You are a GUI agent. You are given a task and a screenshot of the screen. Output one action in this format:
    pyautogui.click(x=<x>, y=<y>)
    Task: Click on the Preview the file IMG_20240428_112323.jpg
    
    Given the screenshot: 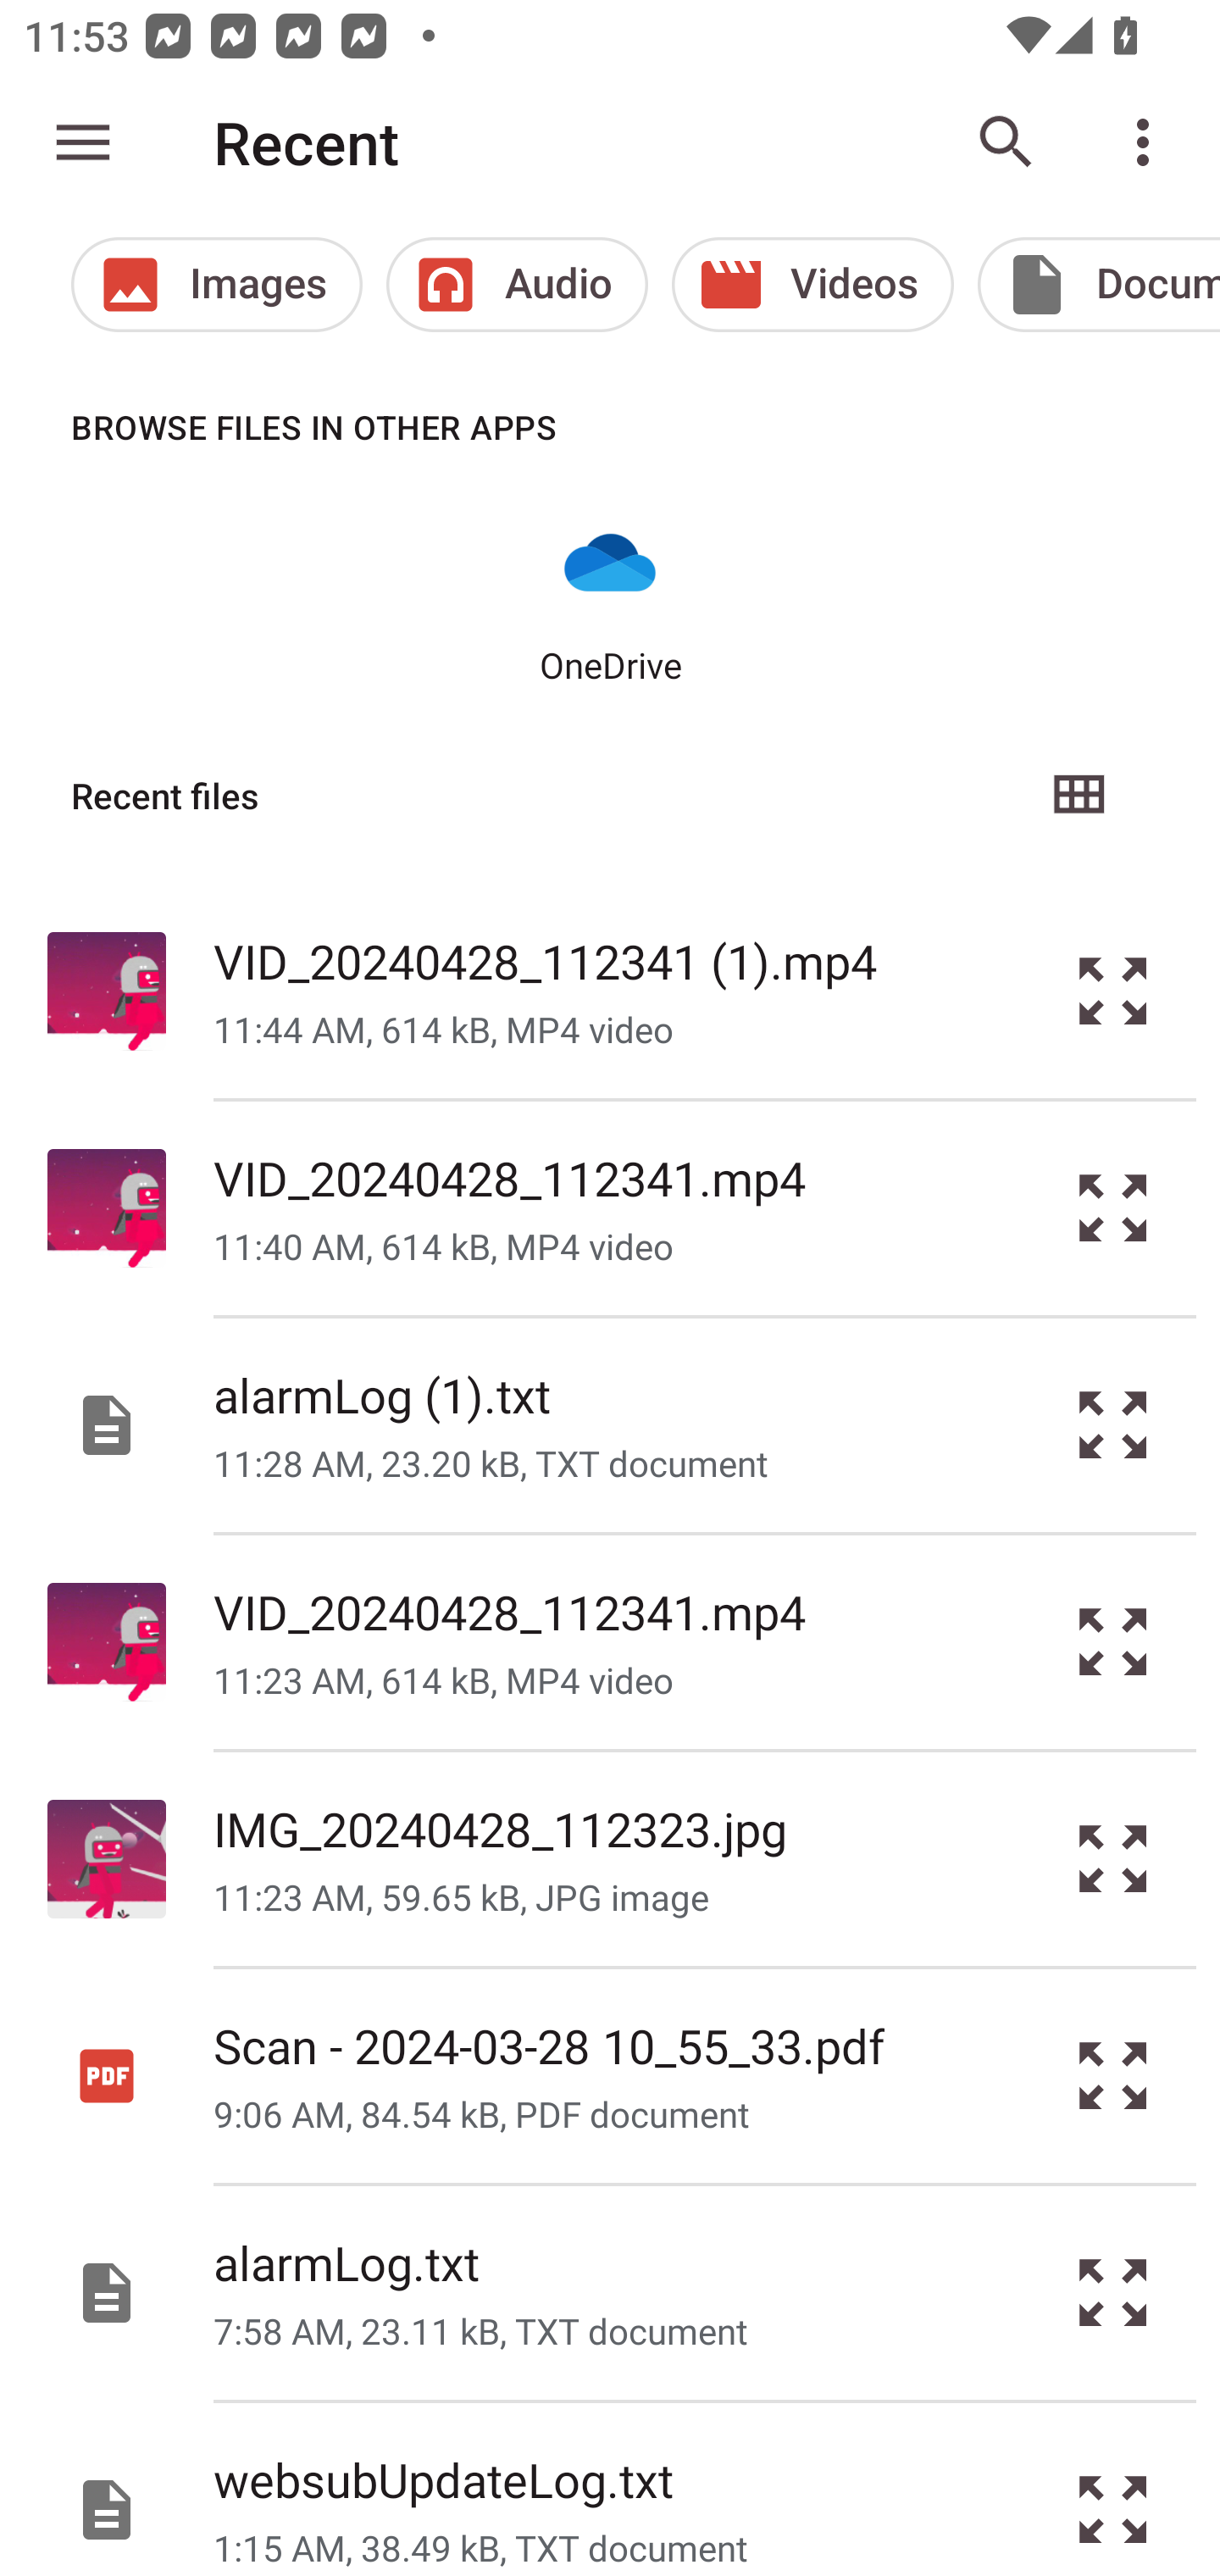 What is the action you would take?
    pyautogui.click(x=1113, y=1858)
    